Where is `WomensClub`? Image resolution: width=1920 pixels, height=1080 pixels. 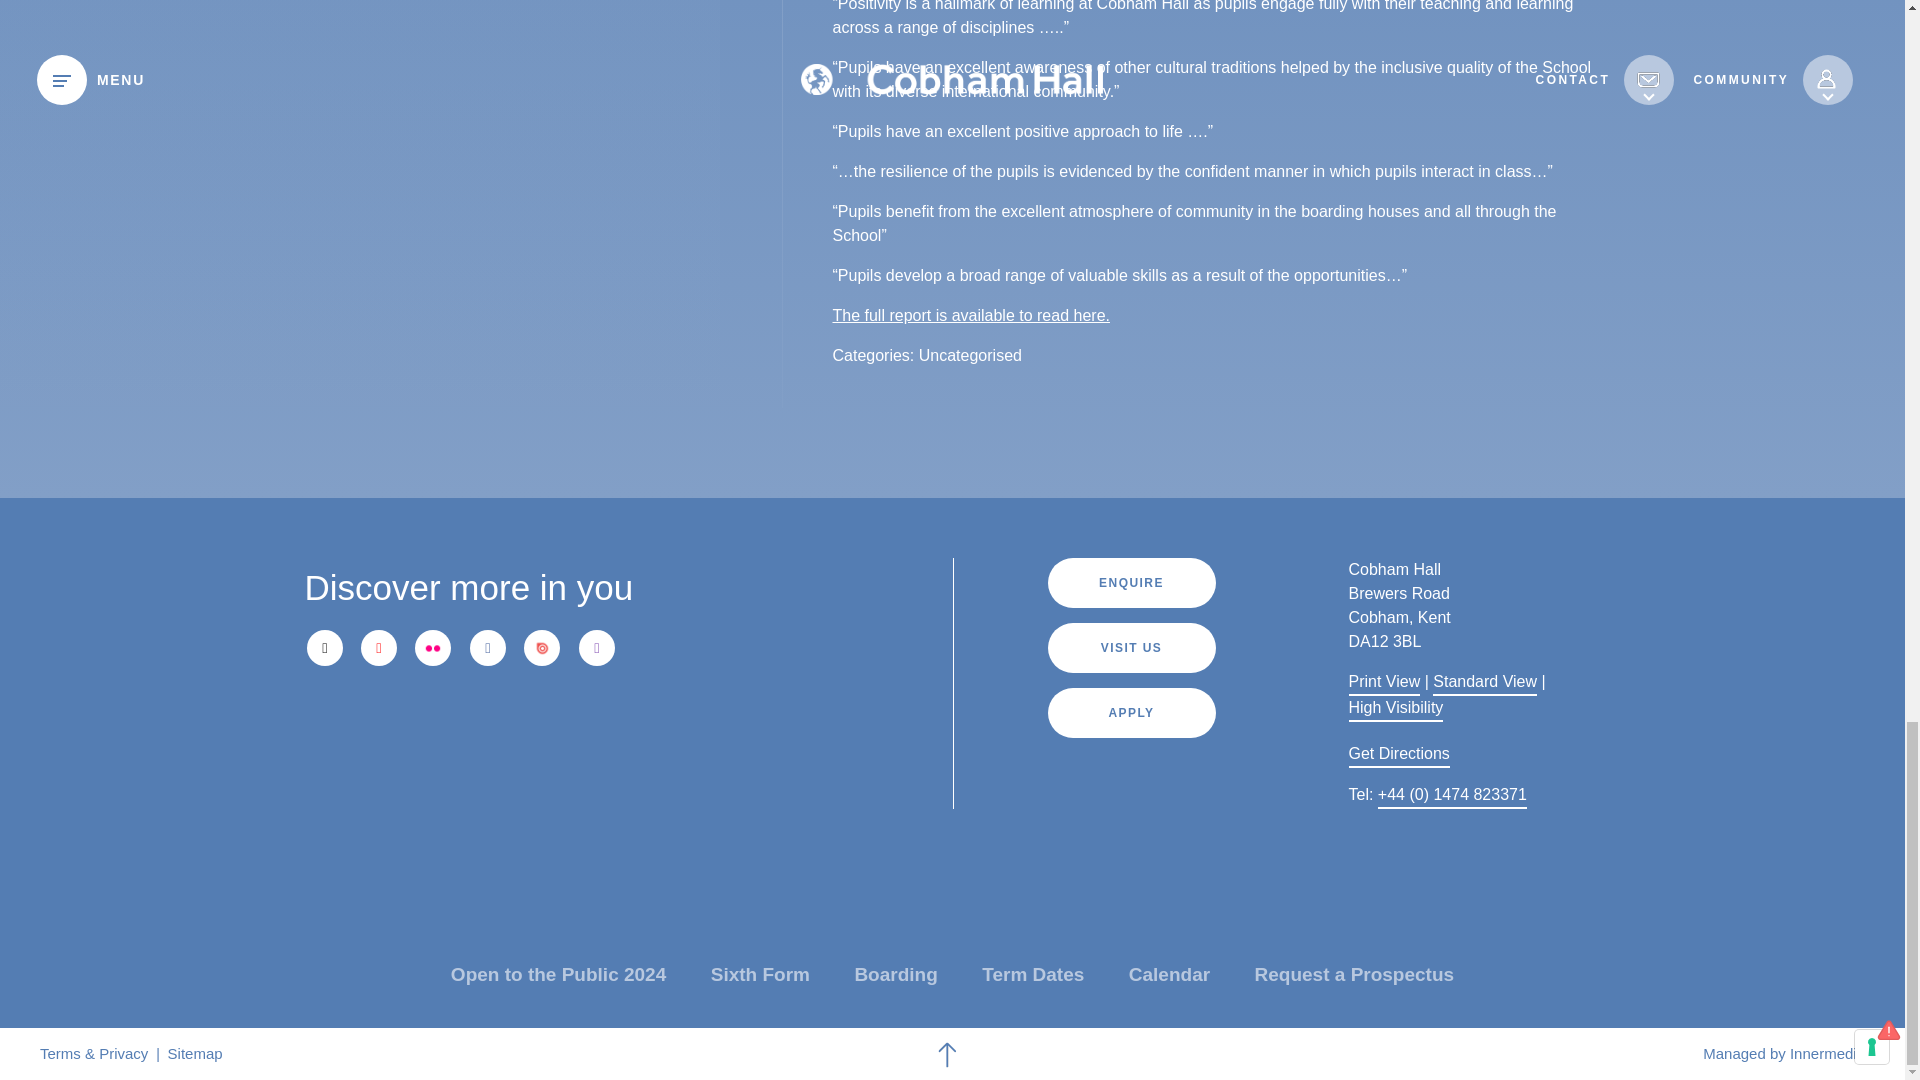
WomensClub is located at coordinates (738, 804).